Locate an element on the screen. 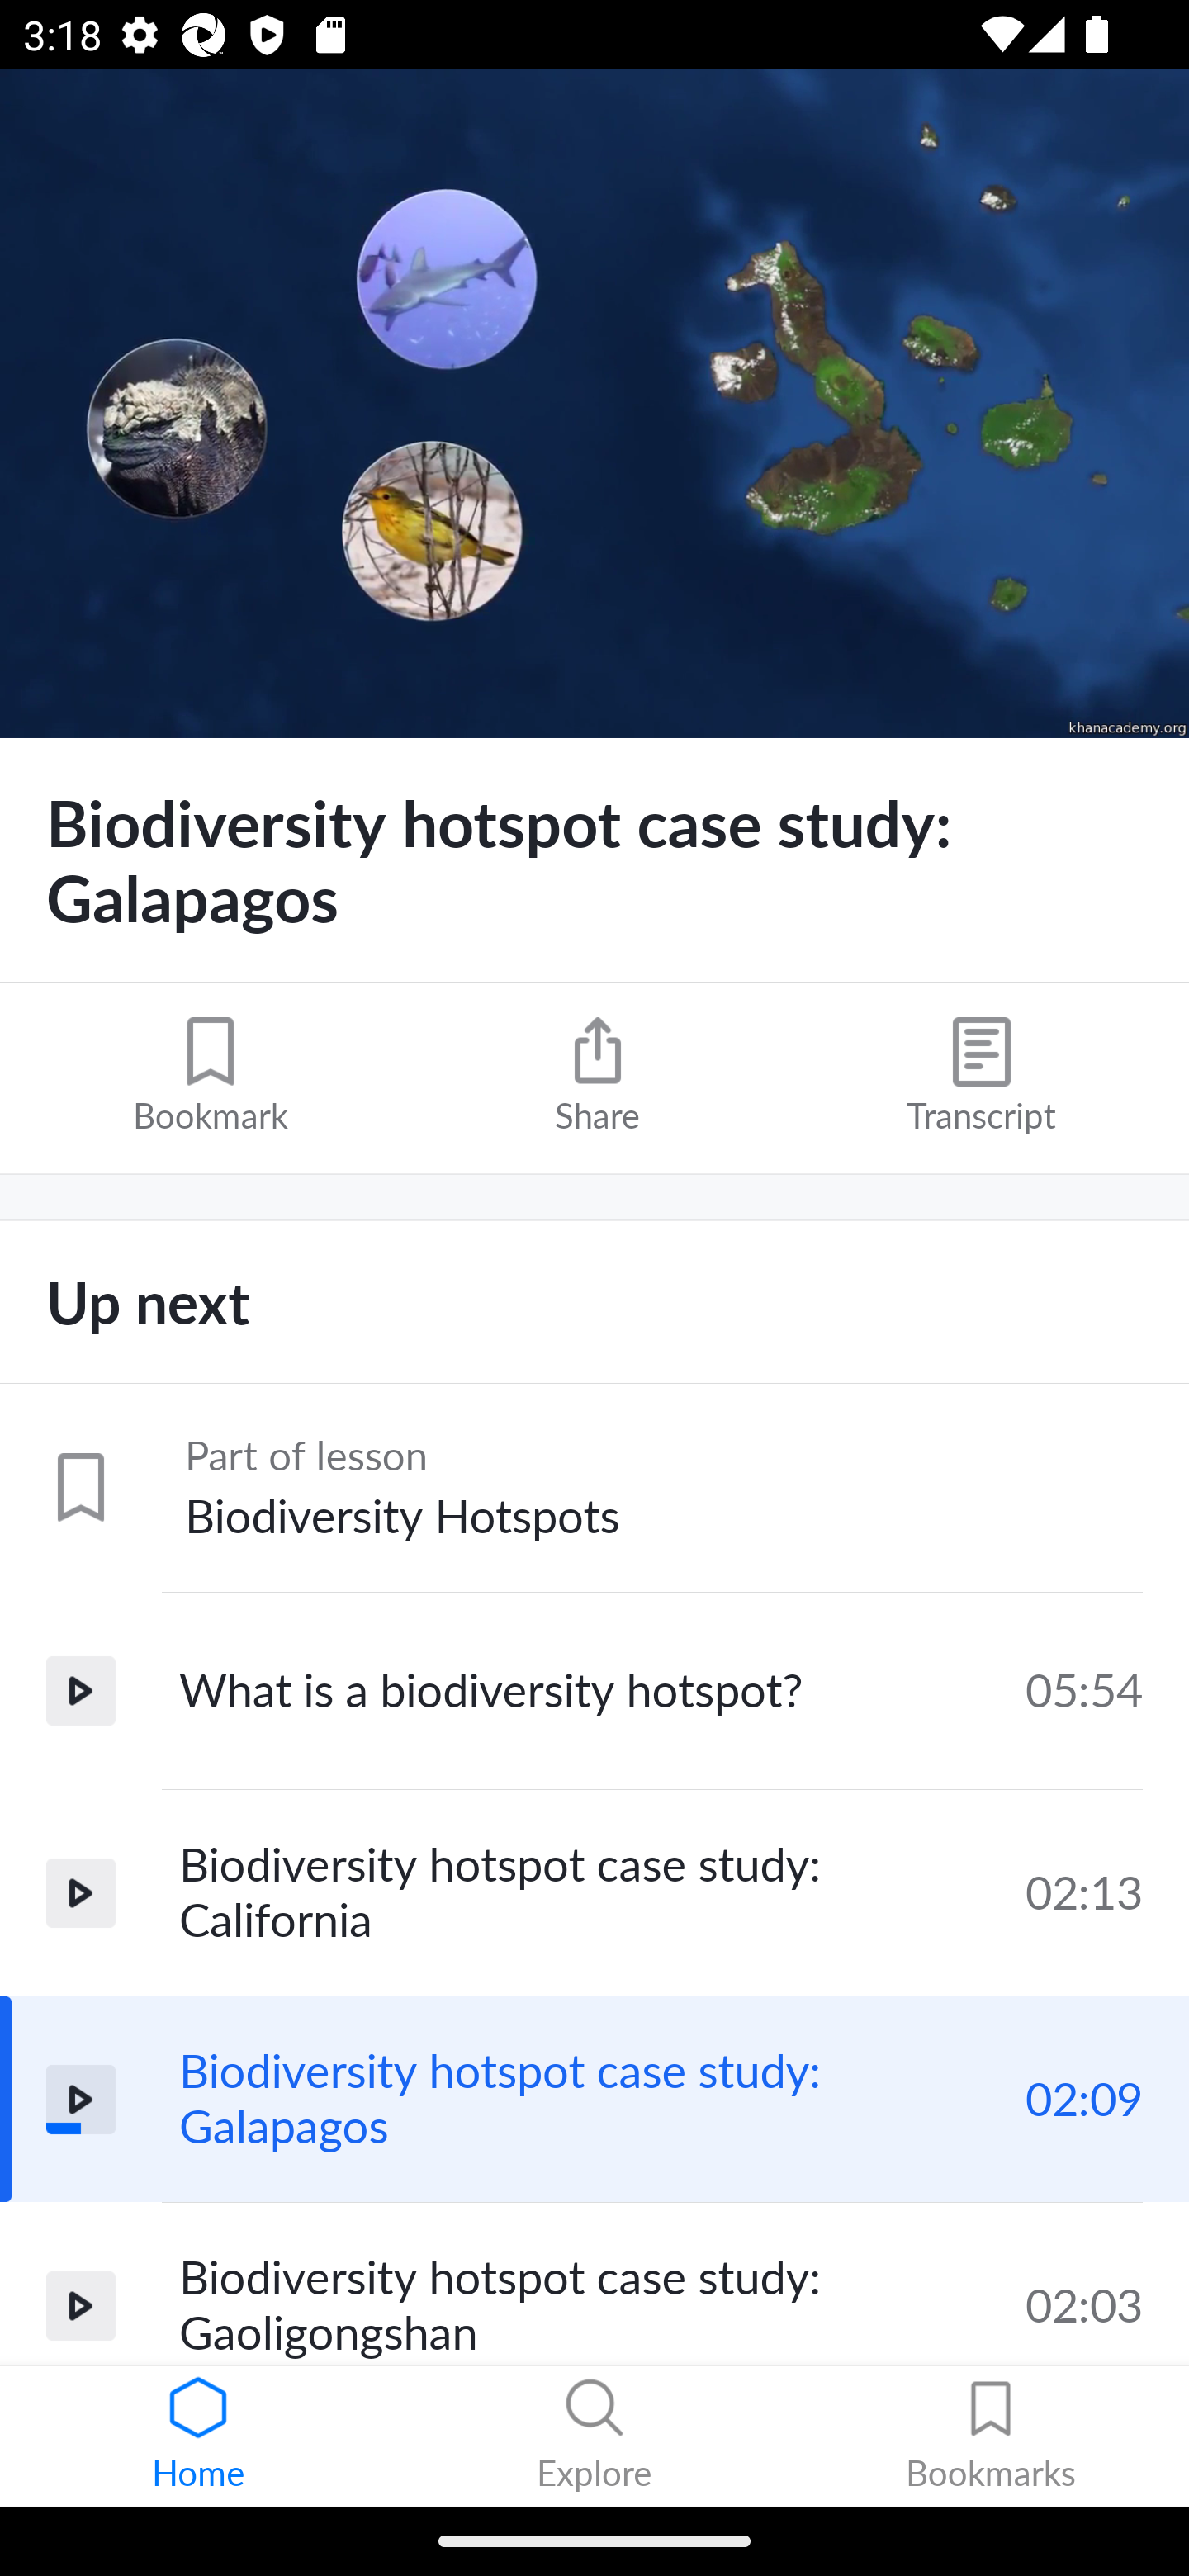 Image resolution: width=1189 pixels, height=2576 pixels. Biodiversity hotspot case study:  Galapagos 02:09 is located at coordinates (594, 2099).